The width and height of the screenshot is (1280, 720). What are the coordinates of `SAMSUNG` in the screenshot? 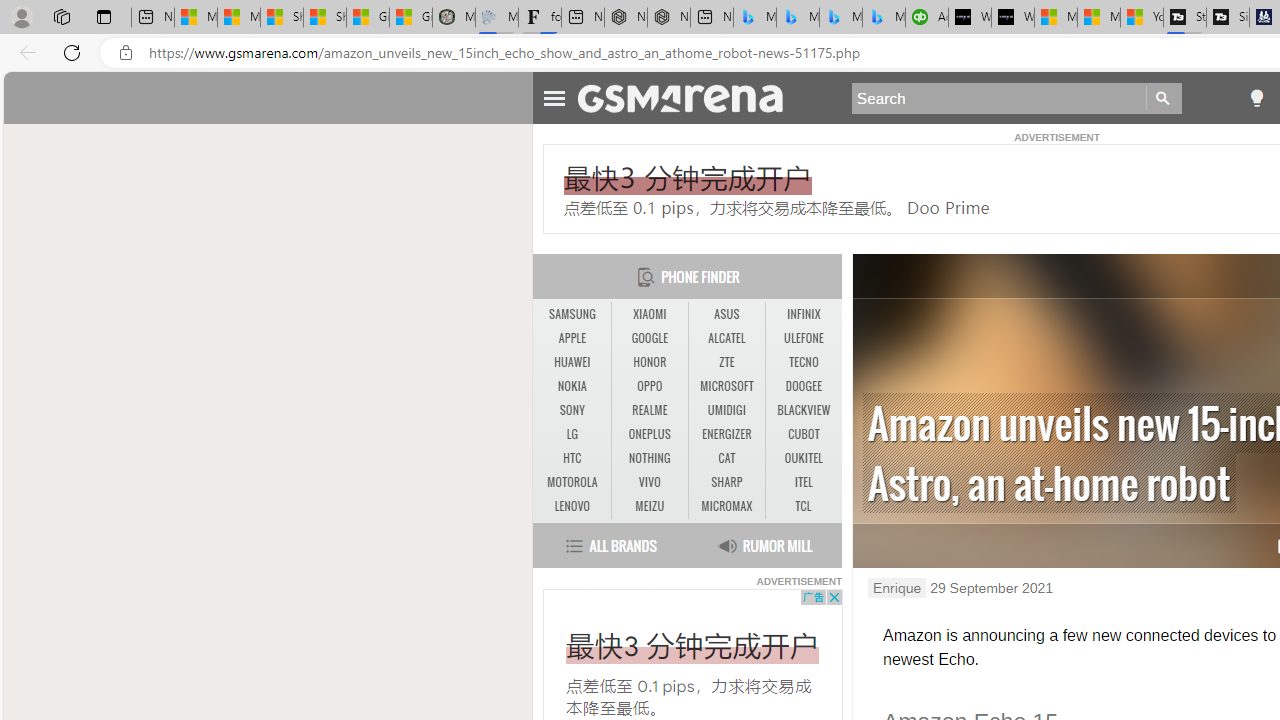 It's located at (572, 314).